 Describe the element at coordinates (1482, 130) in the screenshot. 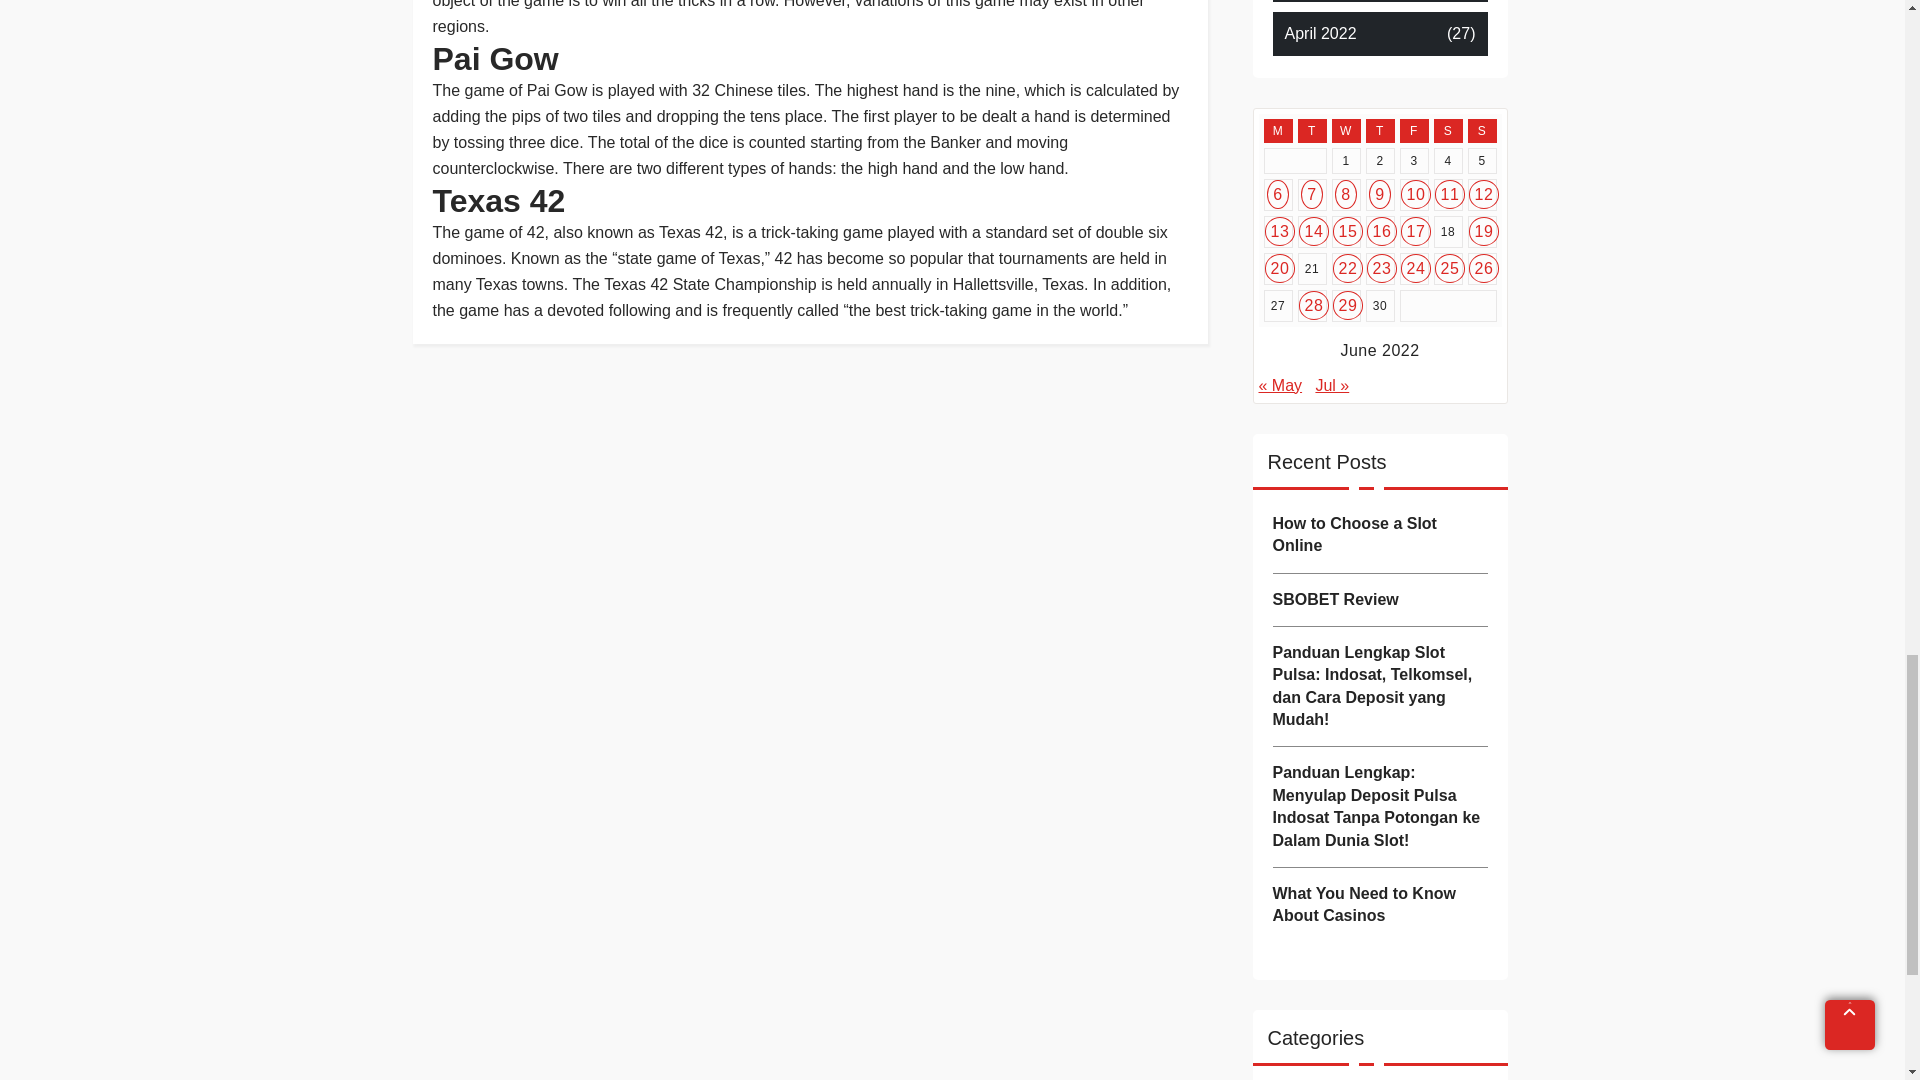

I see `Sunday` at that location.